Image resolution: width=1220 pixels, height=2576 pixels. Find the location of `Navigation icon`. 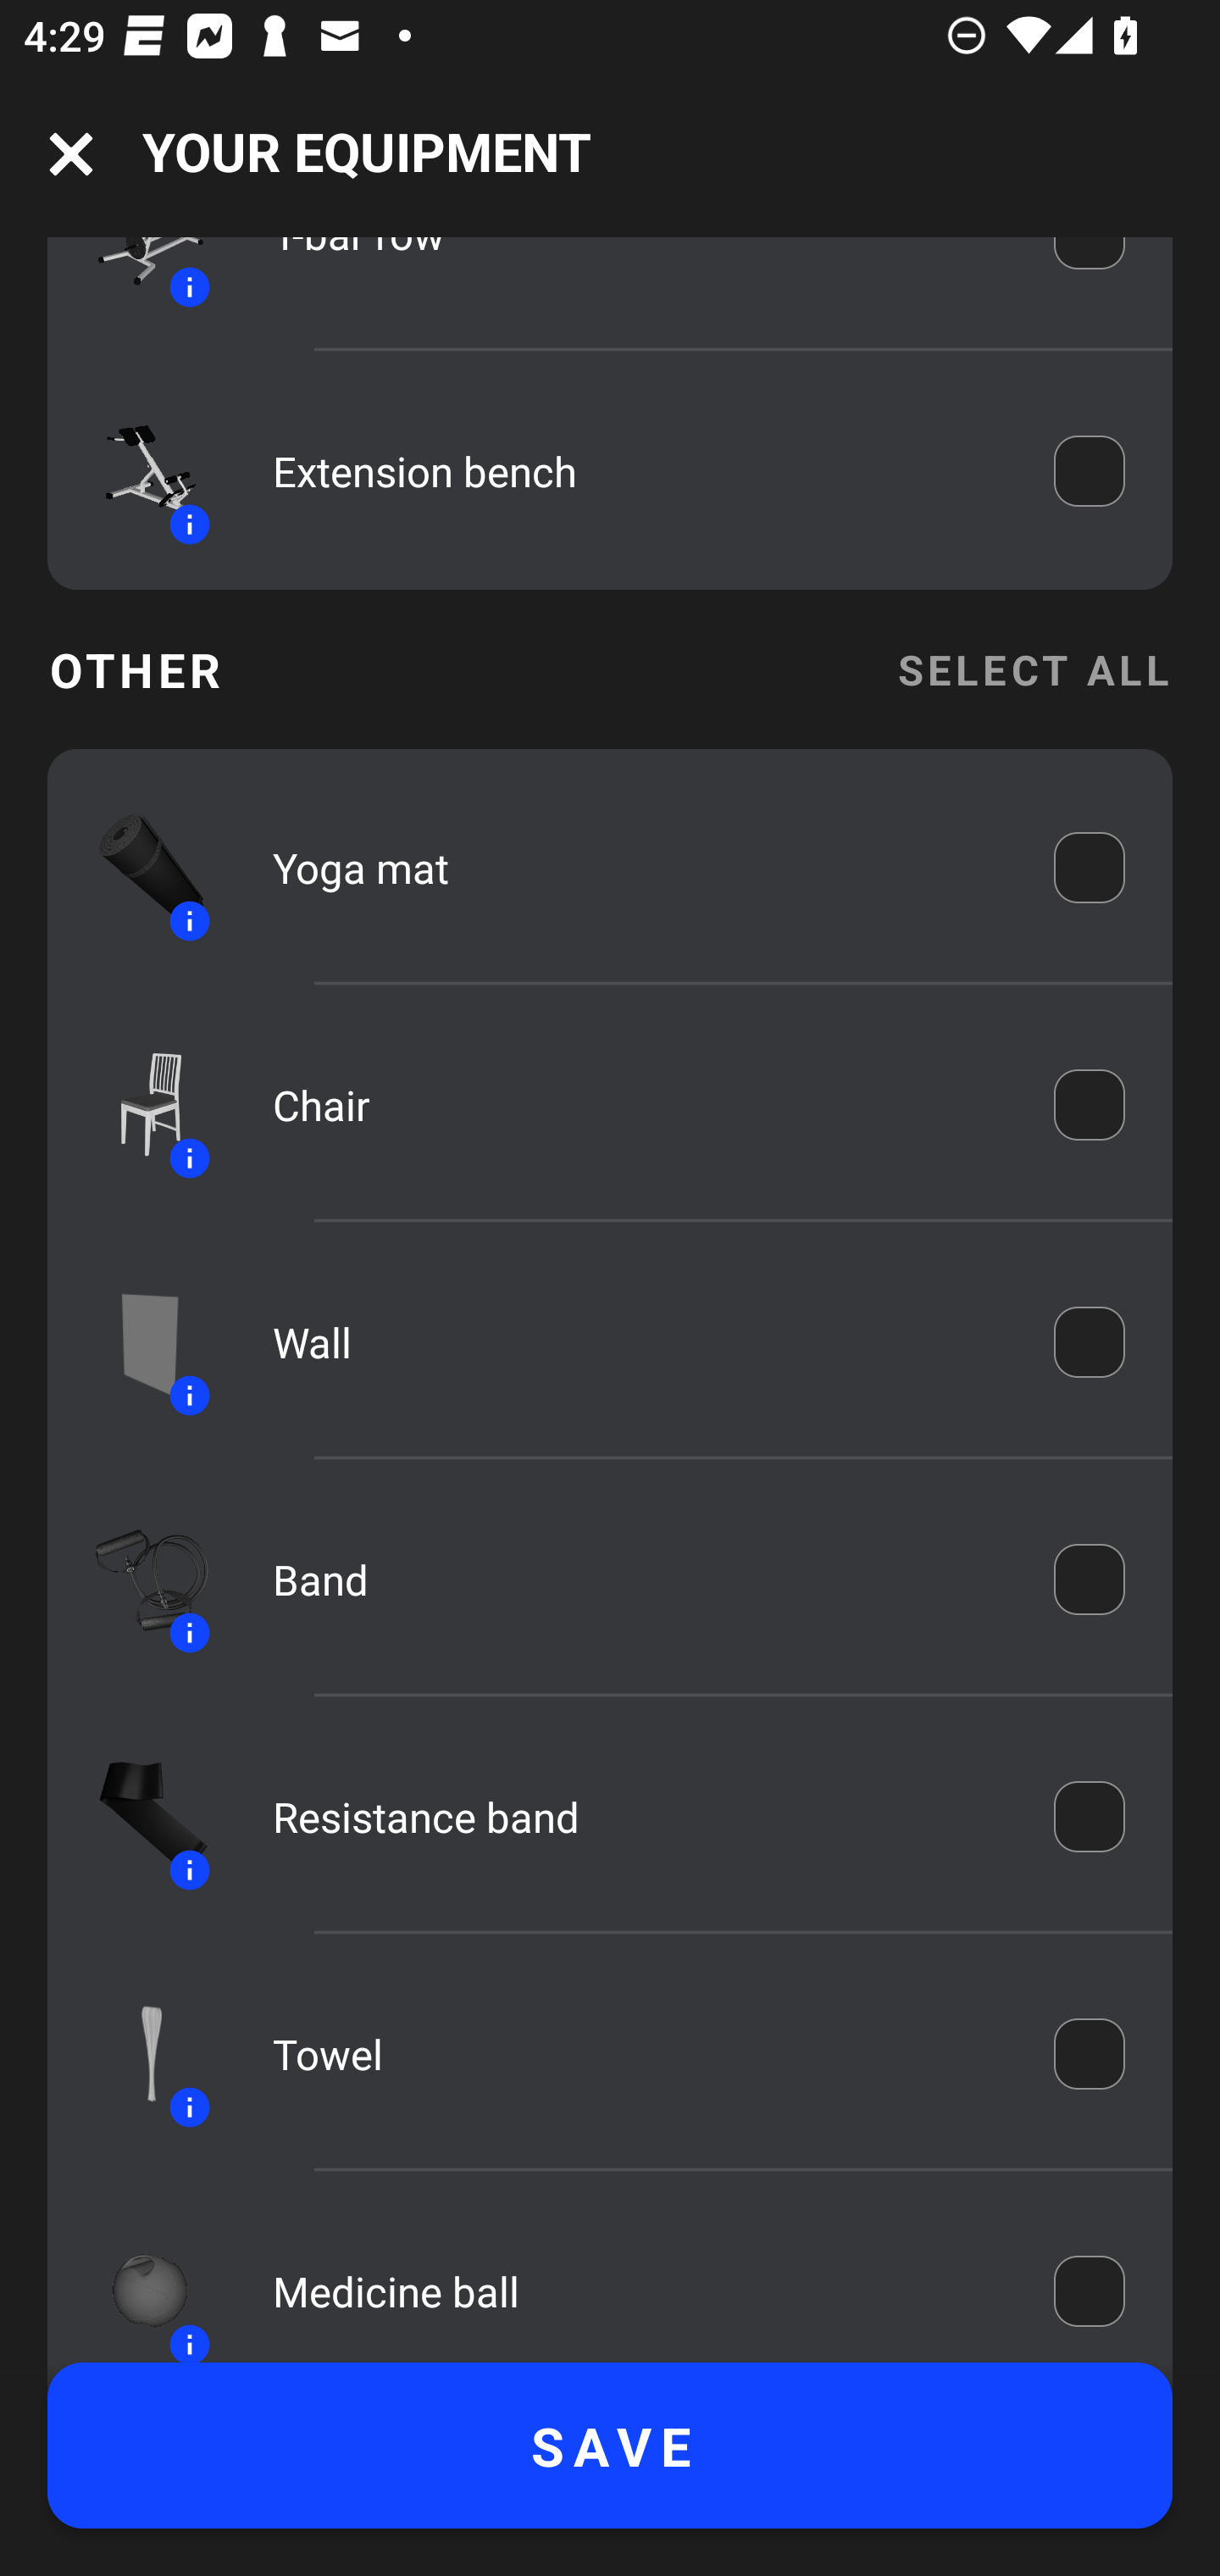

Navigation icon is located at coordinates (71, 154).